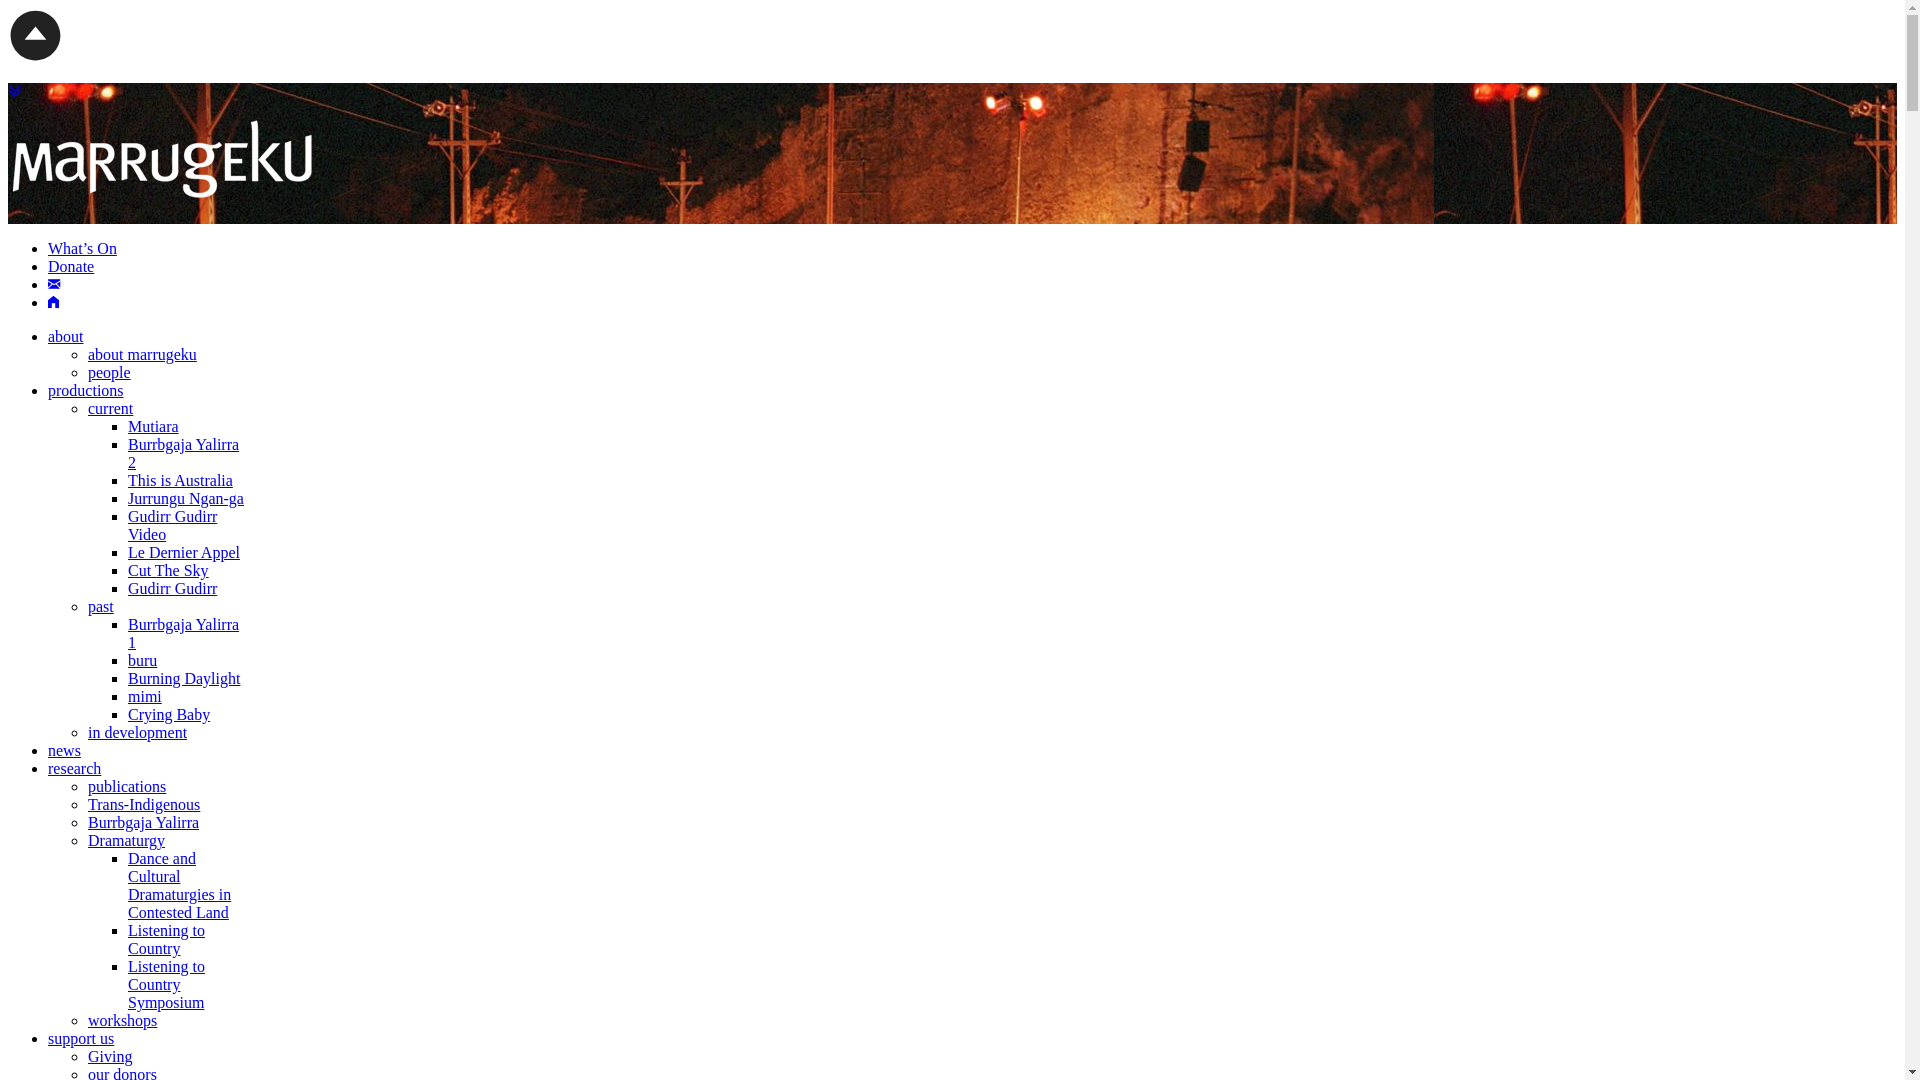 This screenshot has width=1920, height=1080. I want to click on mimi, so click(145, 696).